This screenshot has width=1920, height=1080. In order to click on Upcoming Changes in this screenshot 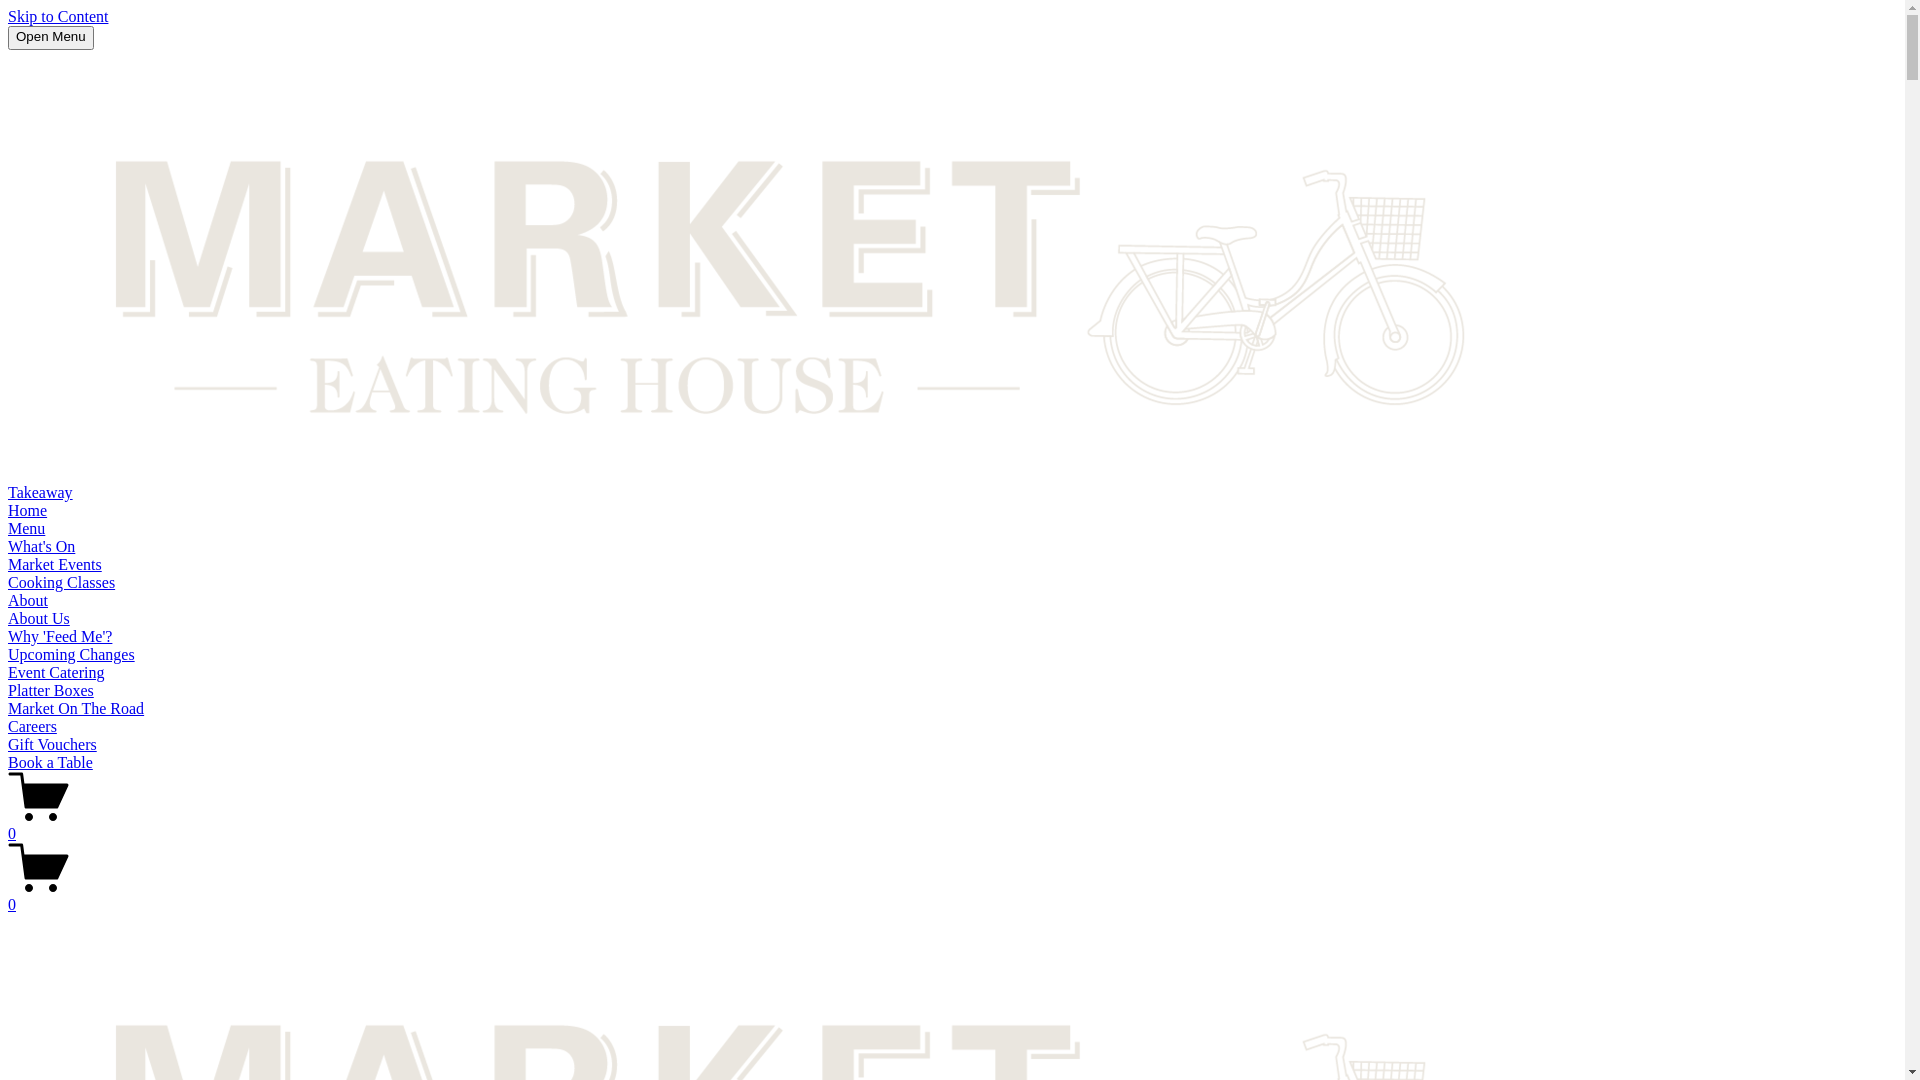, I will do `click(72, 654)`.